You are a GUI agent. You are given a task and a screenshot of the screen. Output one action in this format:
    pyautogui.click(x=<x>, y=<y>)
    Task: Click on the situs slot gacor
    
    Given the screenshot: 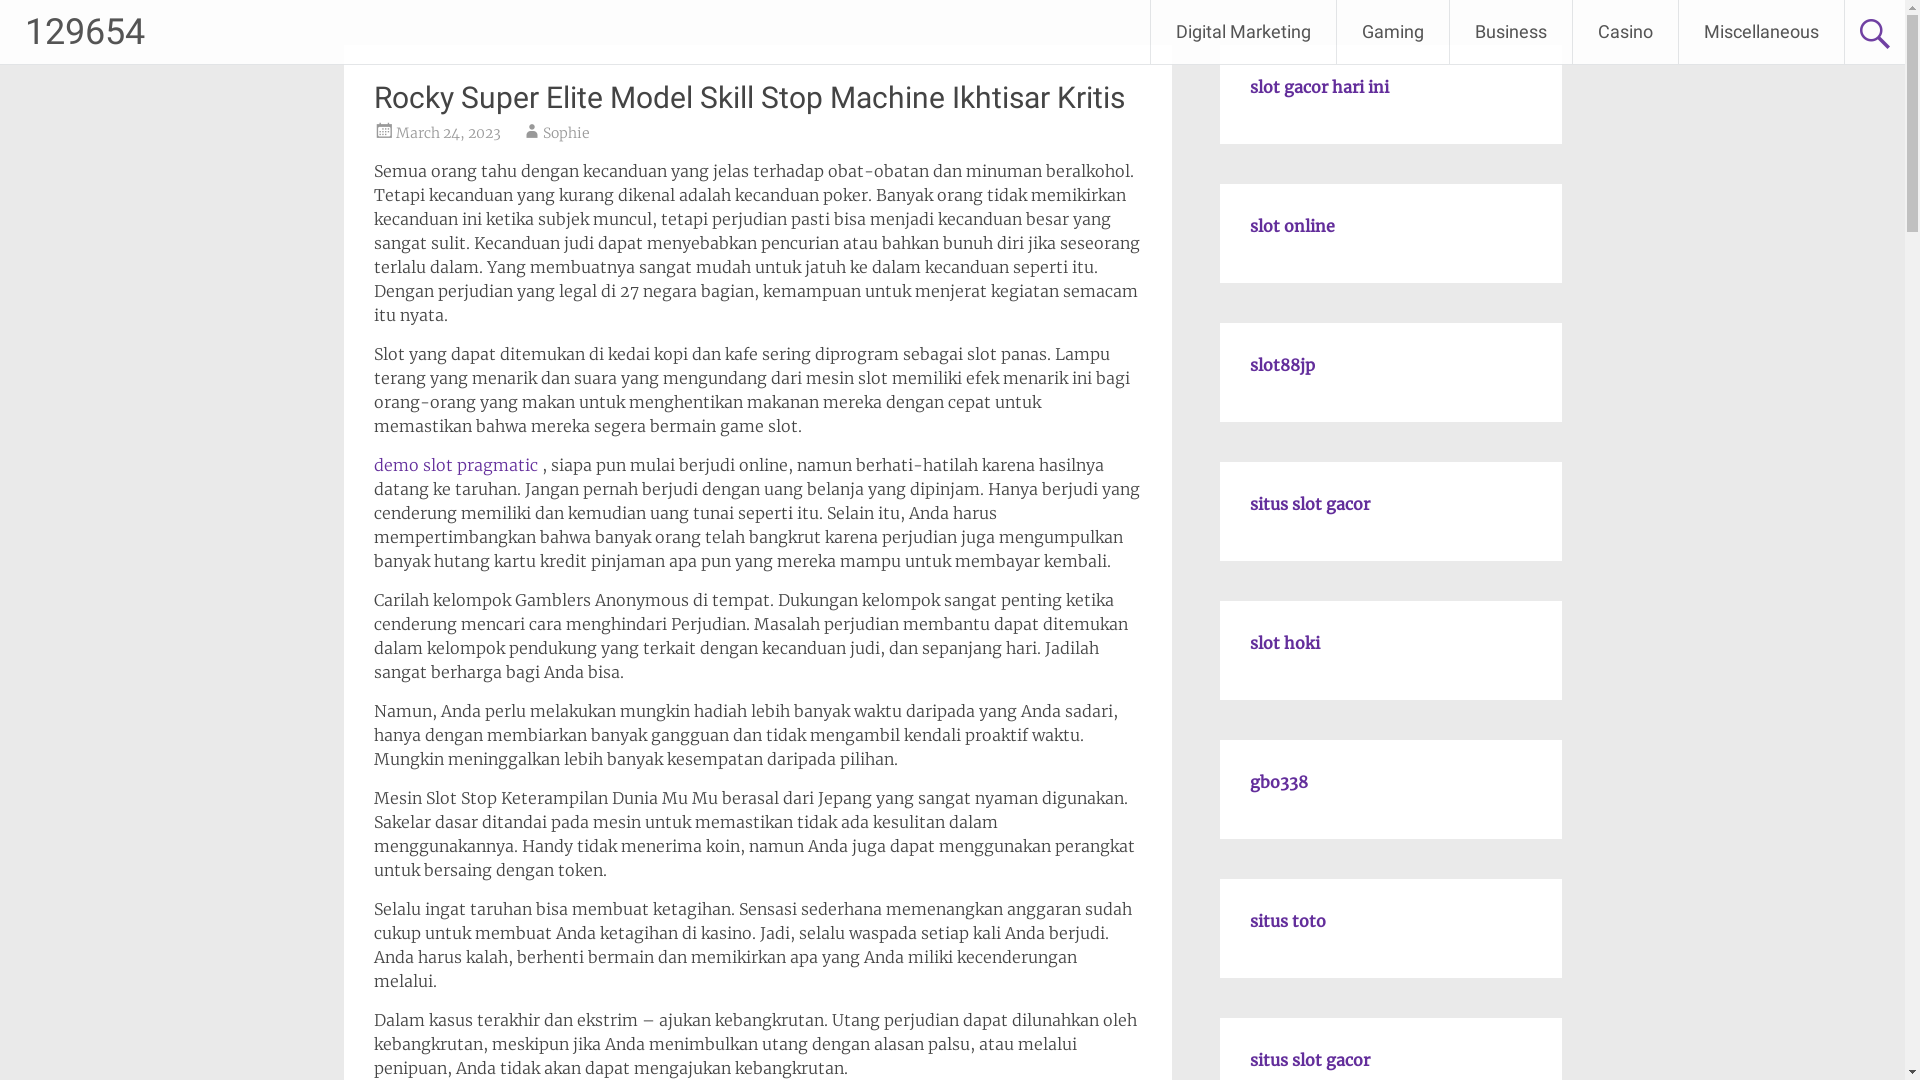 What is the action you would take?
    pyautogui.click(x=1310, y=1060)
    